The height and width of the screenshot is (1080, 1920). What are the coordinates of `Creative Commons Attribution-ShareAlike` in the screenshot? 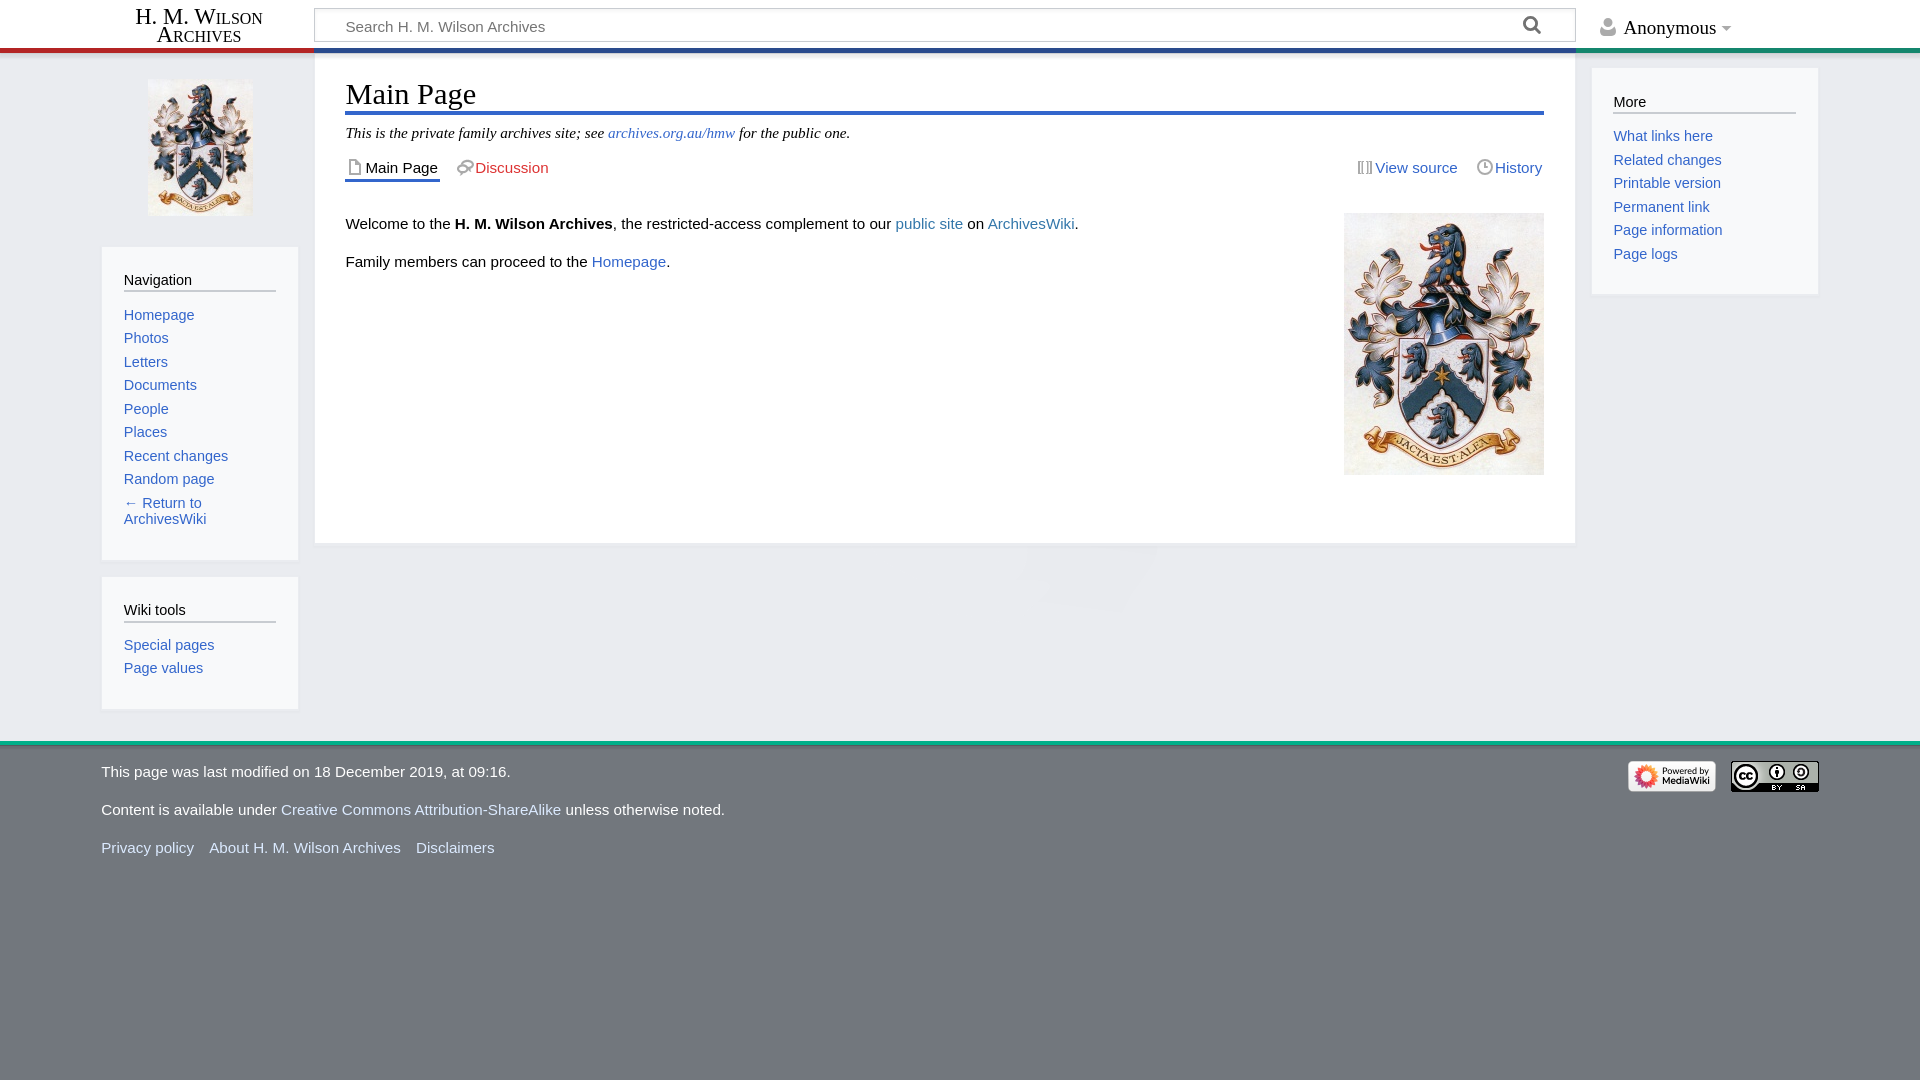 It's located at (421, 810).